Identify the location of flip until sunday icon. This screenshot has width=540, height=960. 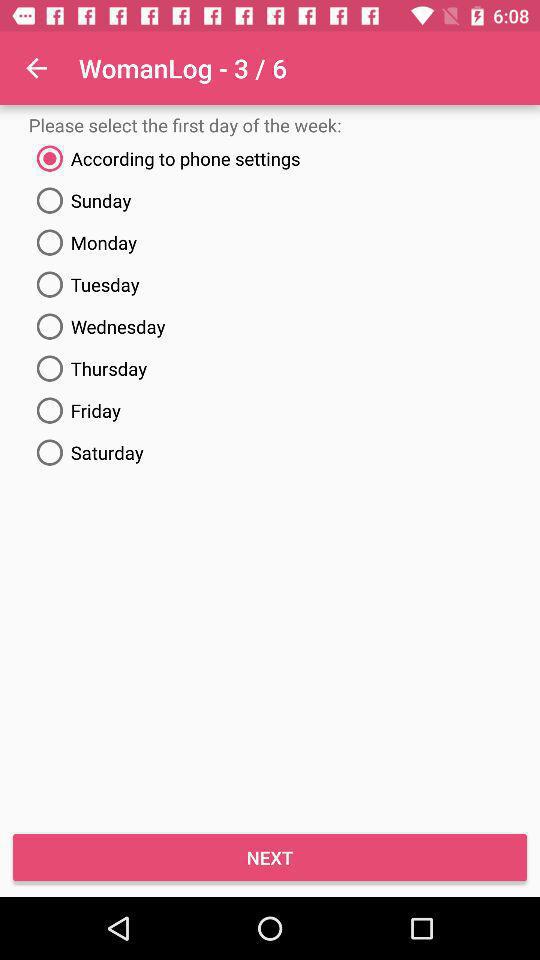
(270, 200).